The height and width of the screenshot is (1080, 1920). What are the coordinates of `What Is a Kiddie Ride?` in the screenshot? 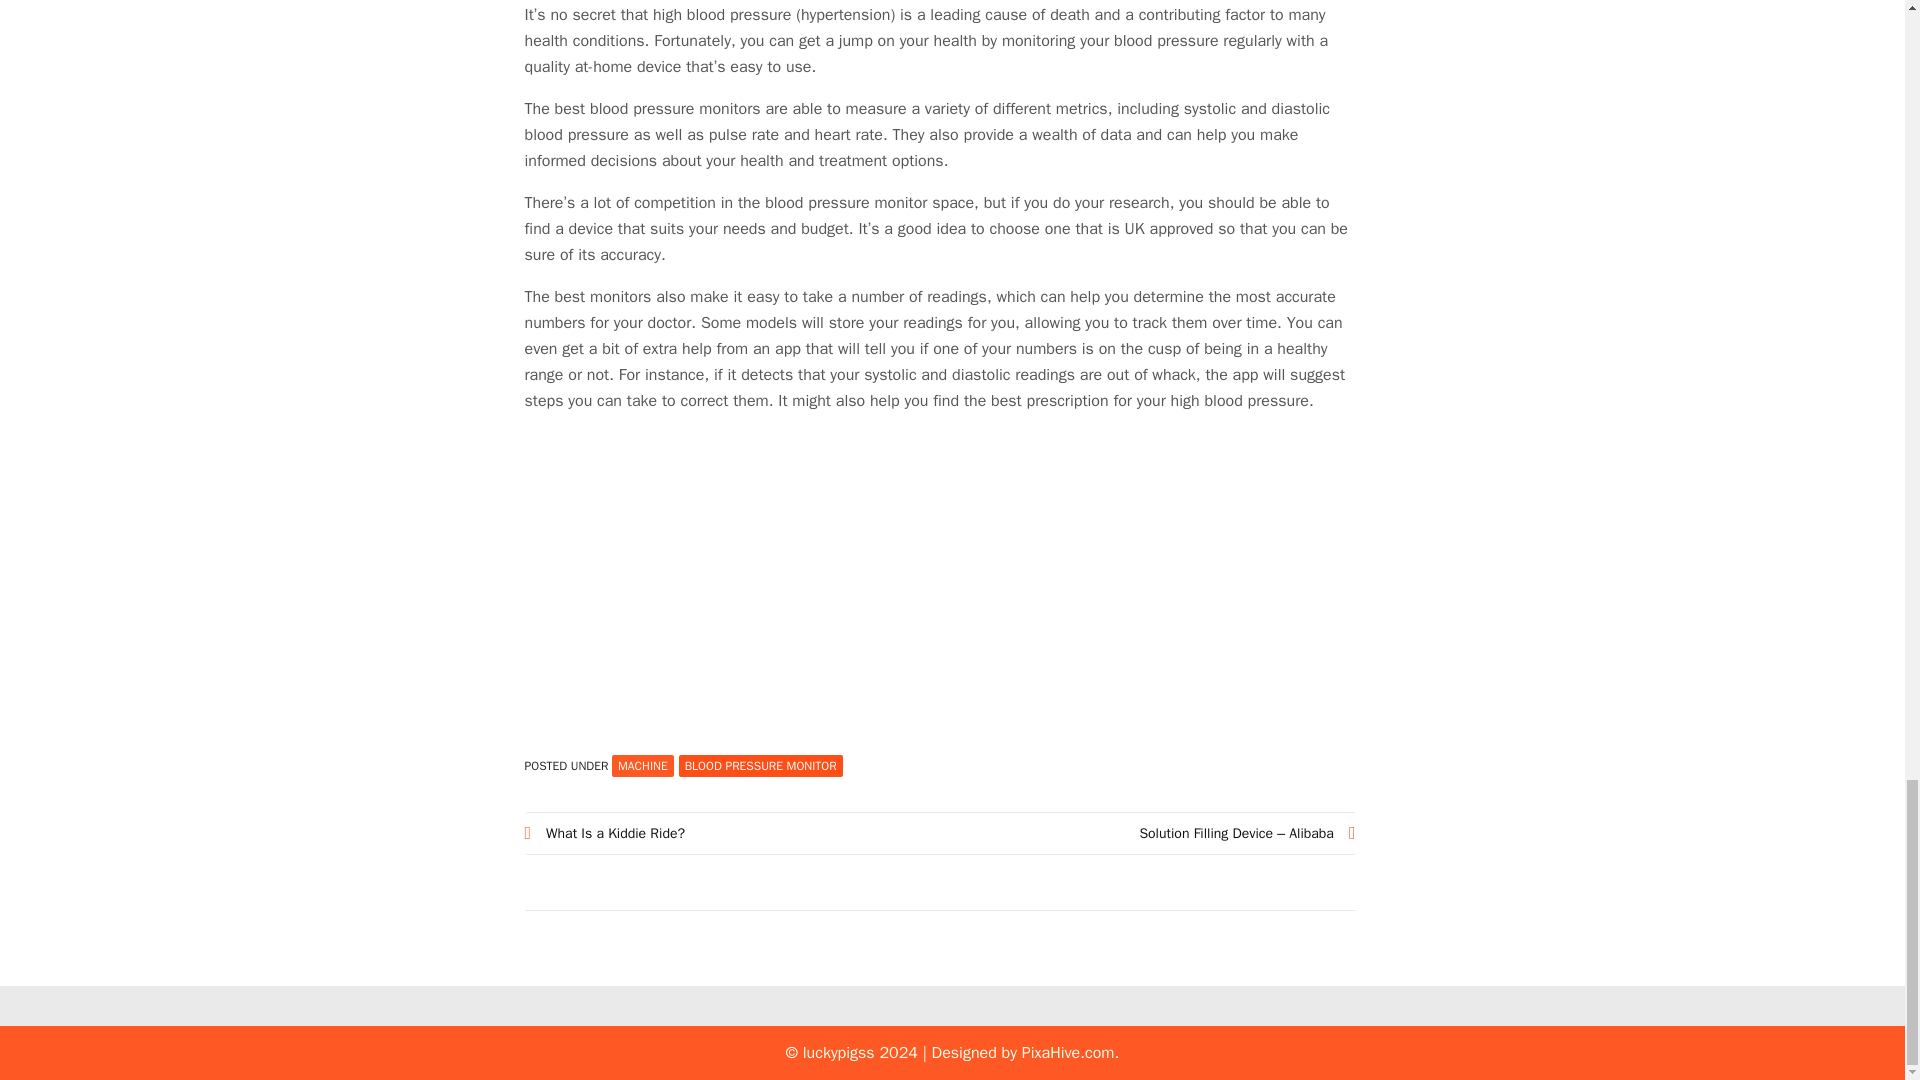 It's located at (732, 832).